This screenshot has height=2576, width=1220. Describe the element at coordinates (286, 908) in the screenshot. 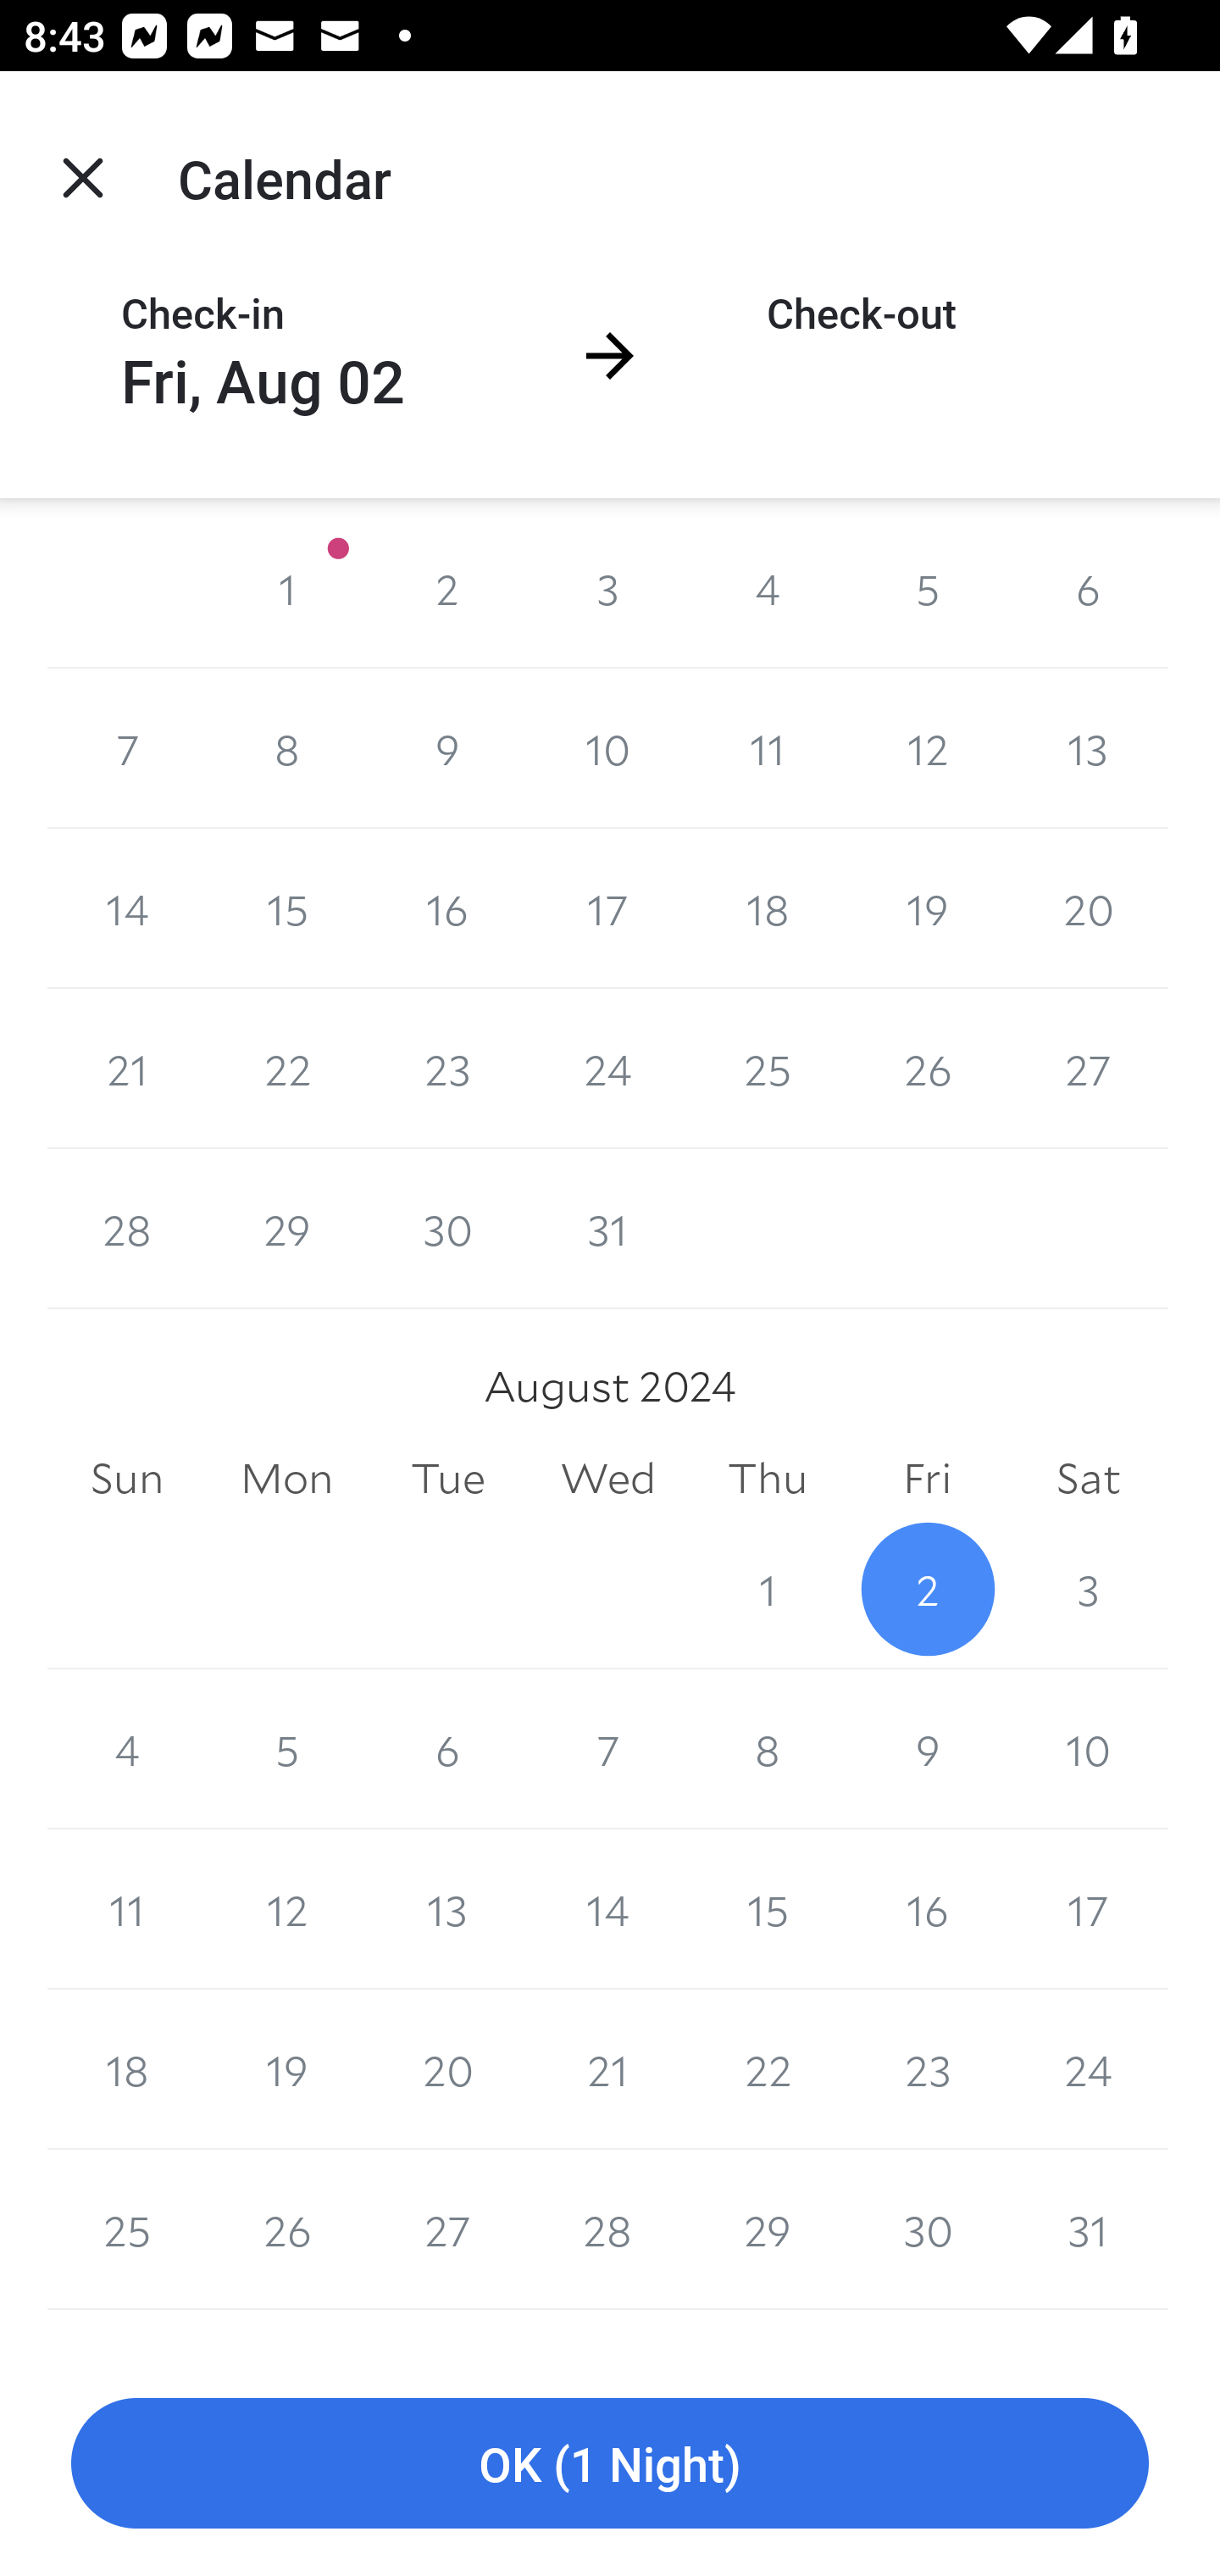

I see `15 15 July 2024` at that location.